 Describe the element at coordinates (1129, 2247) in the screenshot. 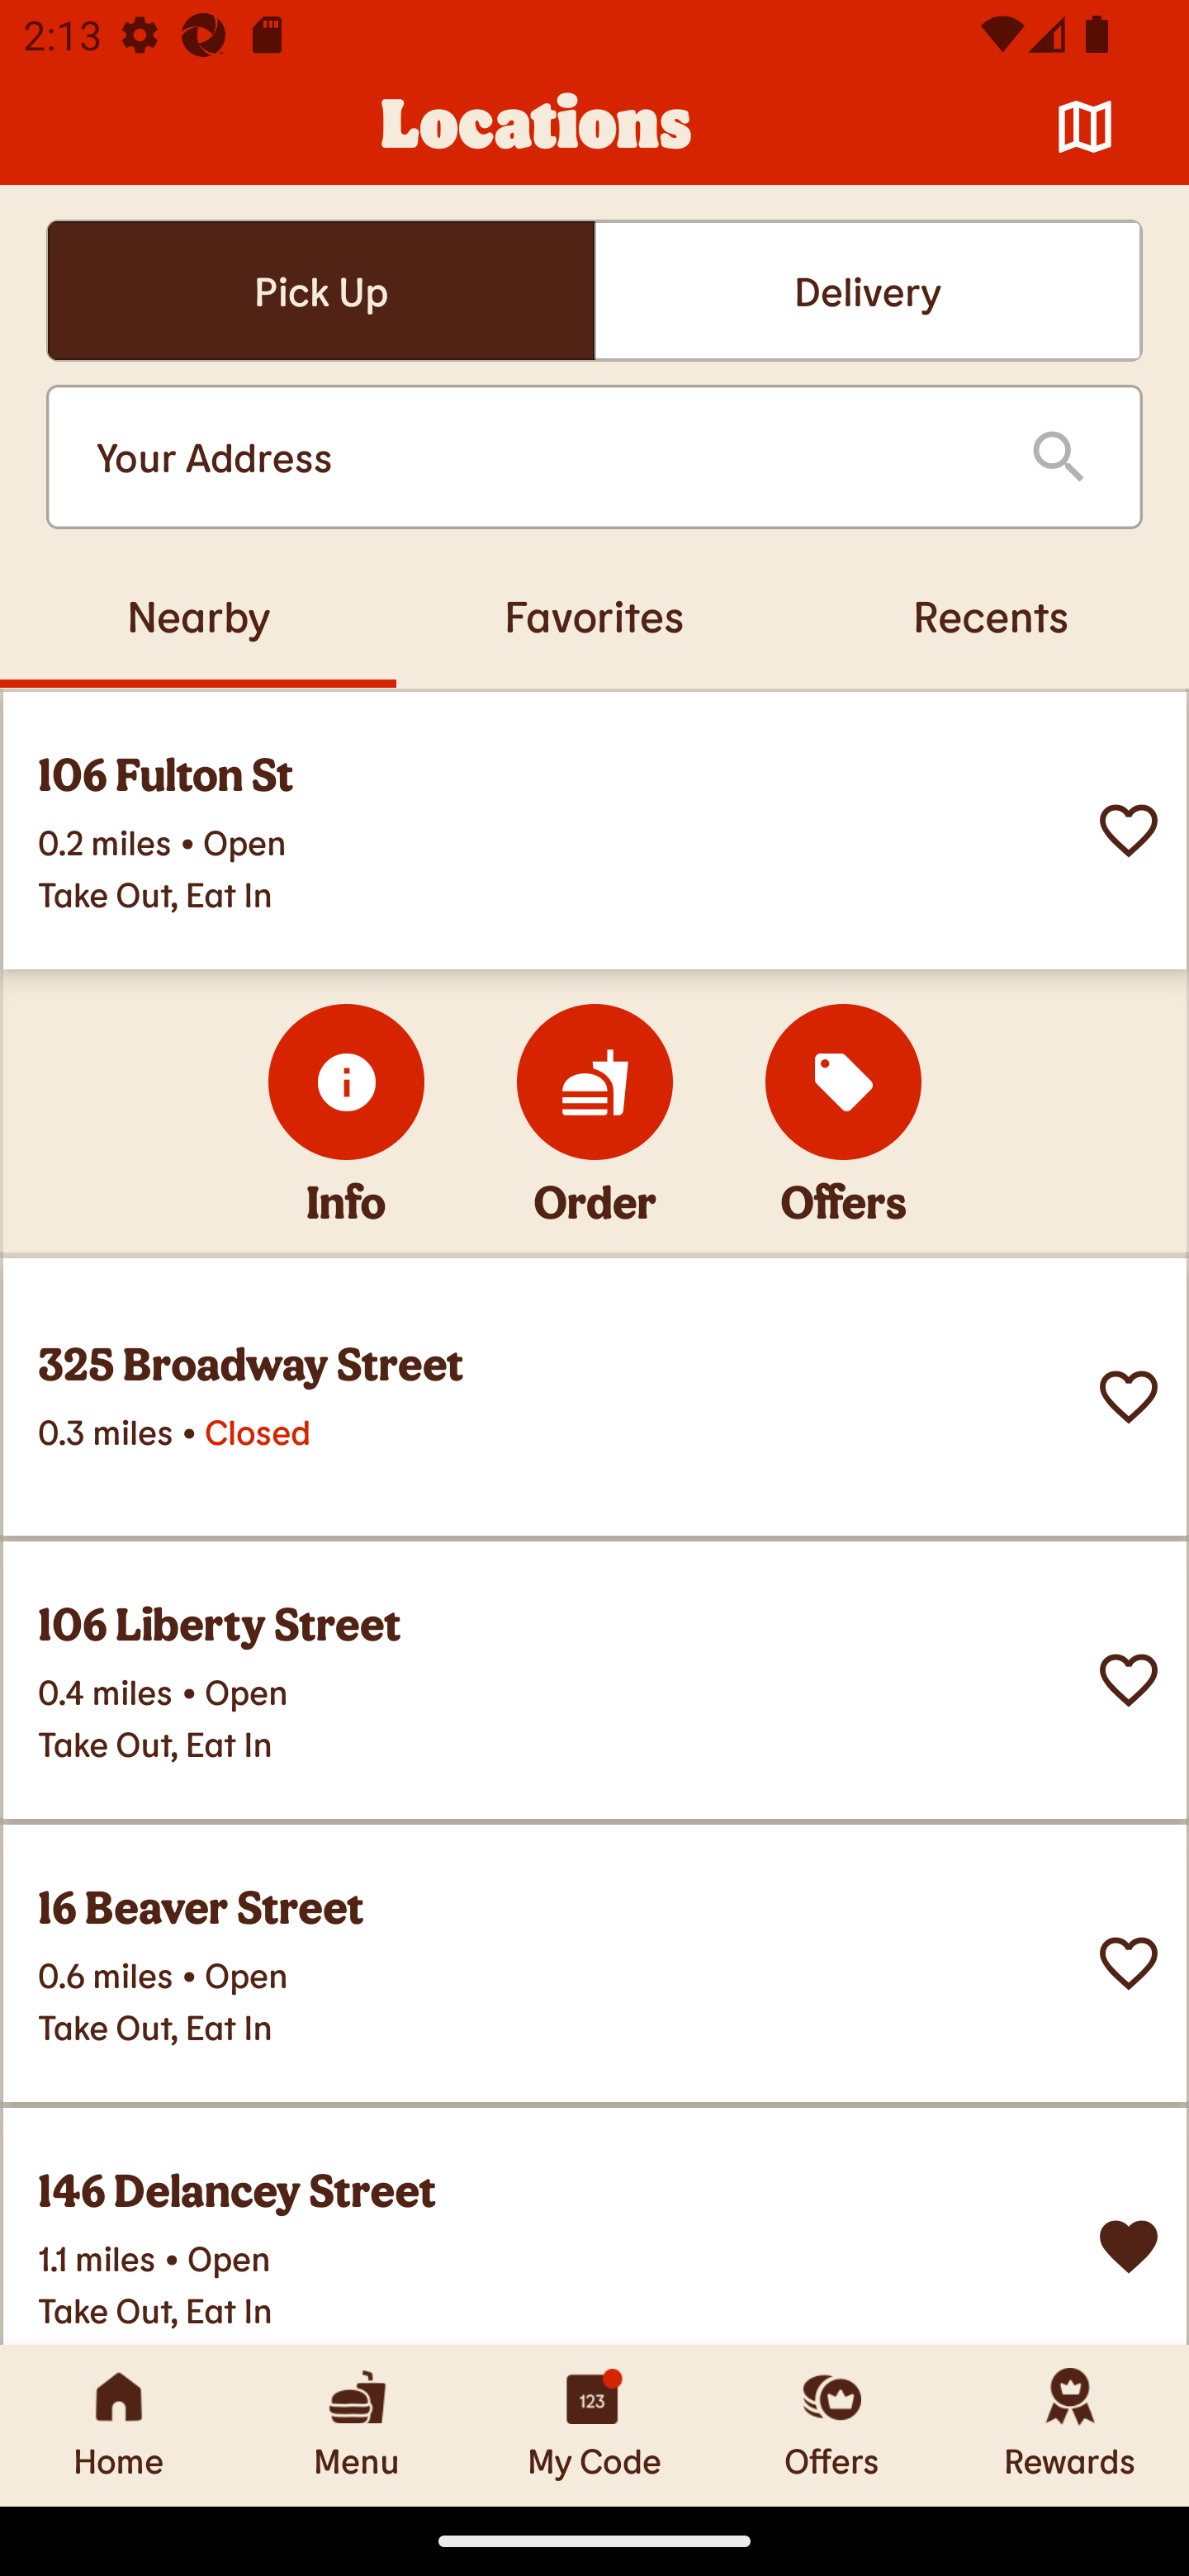

I see `Remove from Favorites? ` at that location.